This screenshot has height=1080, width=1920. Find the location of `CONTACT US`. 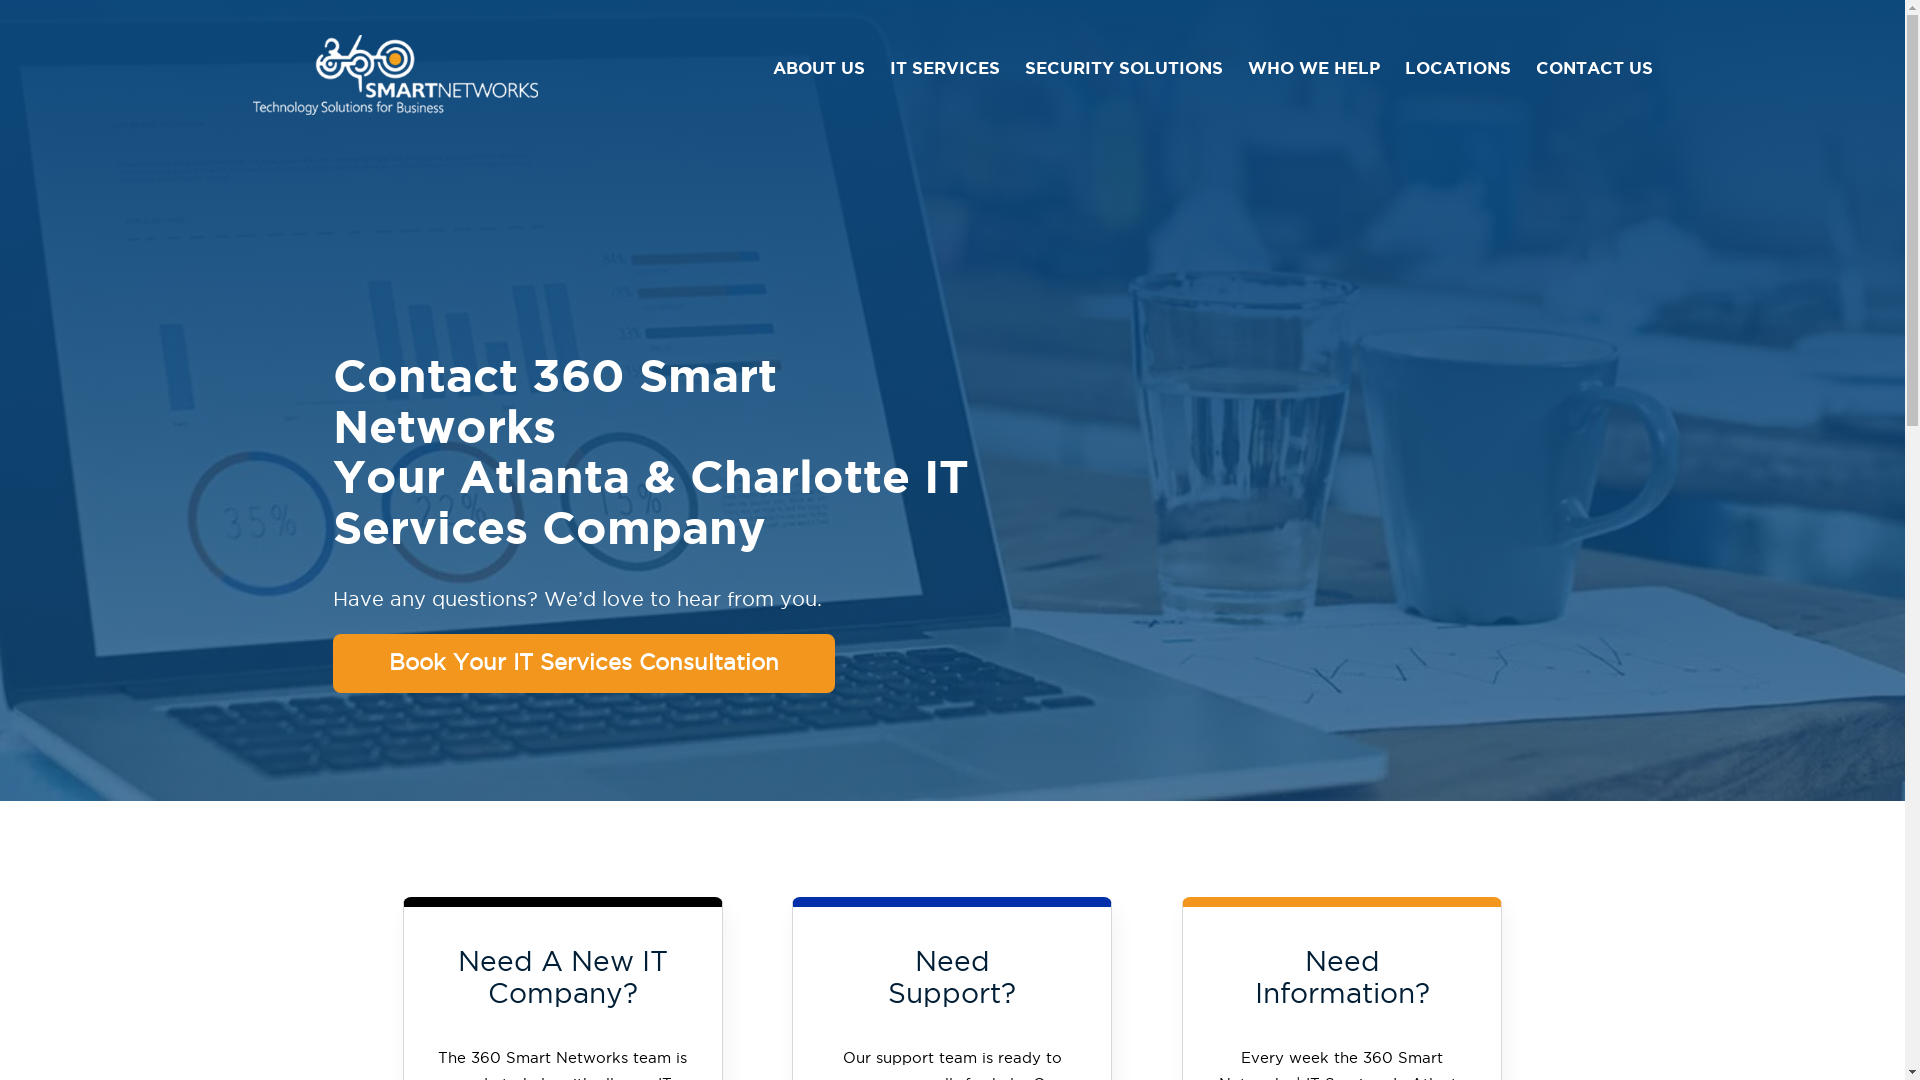

CONTACT US is located at coordinates (1594, 68).